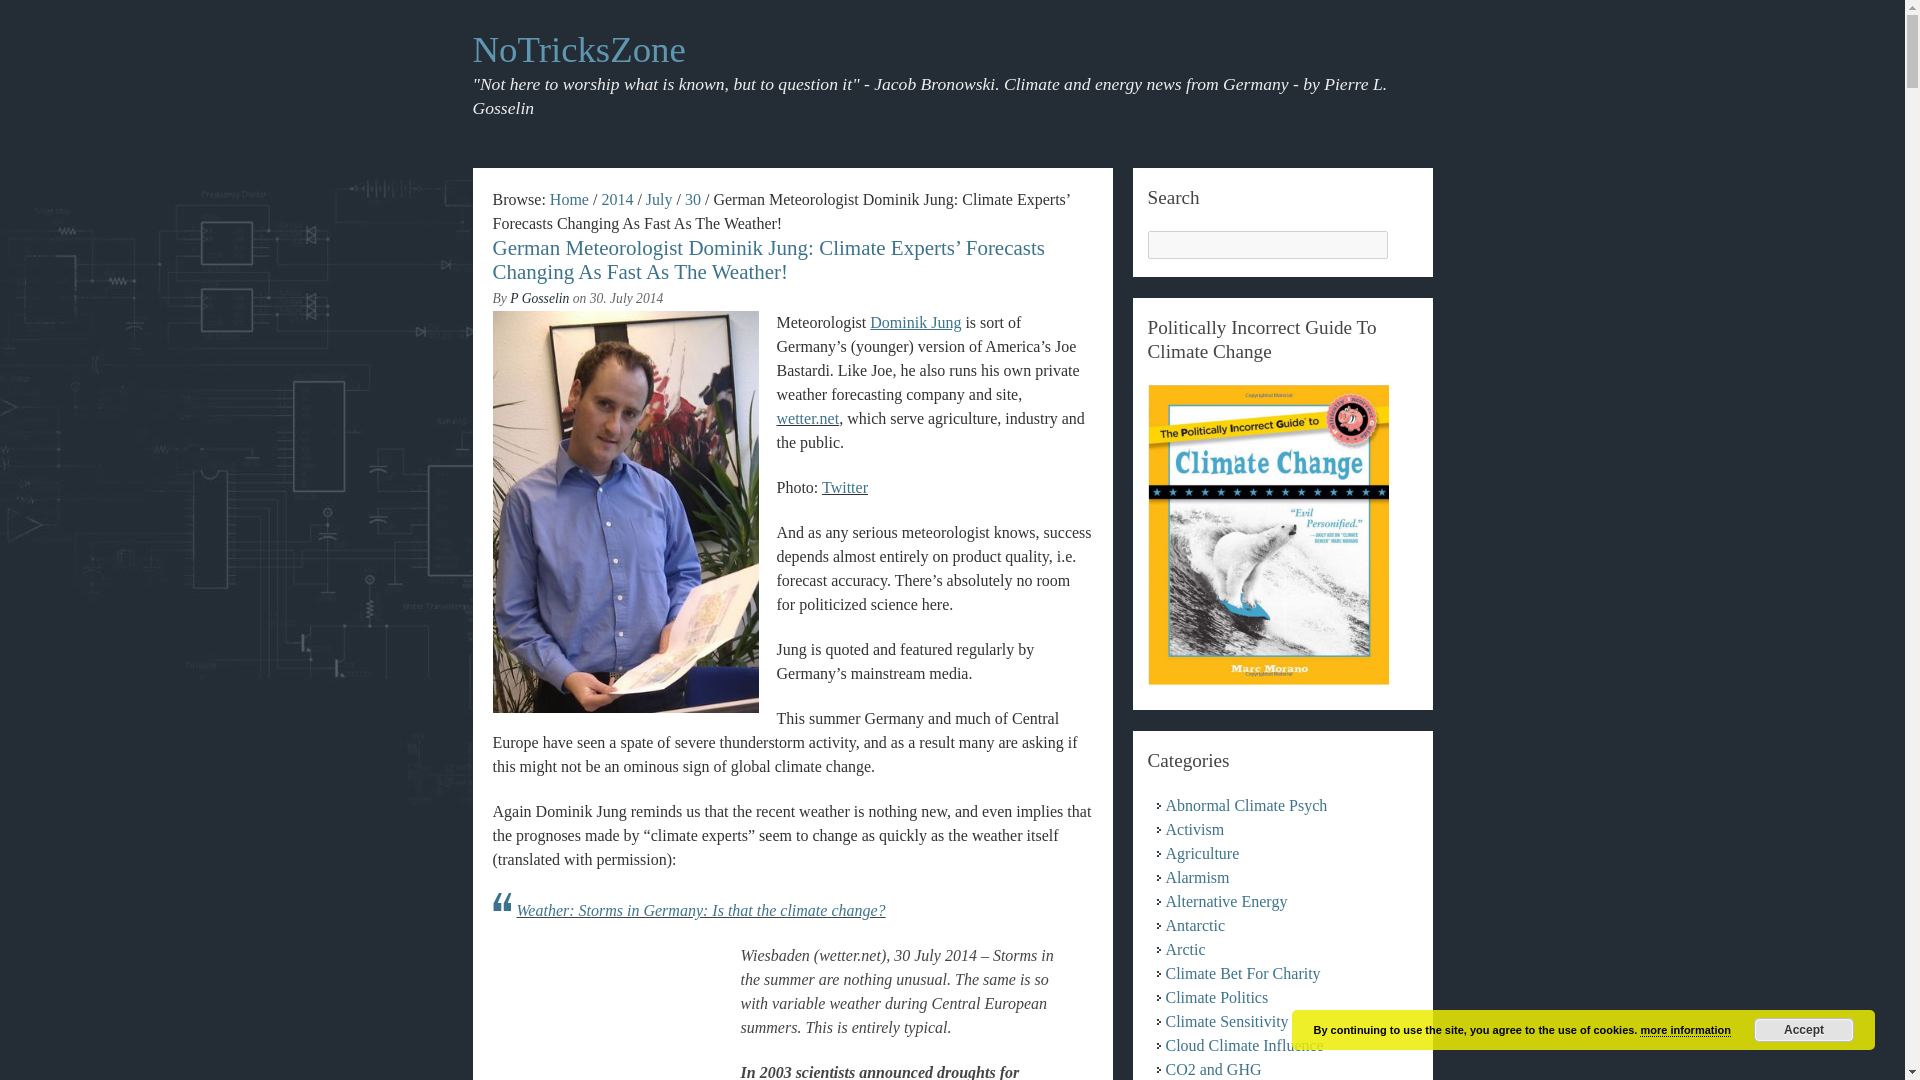 Image resolution: width=1920 pixels, height=1080 pixels. What do you see at coordinates (1185, 948) in the screenshot?
I see `Arctic` at bounding box center [1185, 948].